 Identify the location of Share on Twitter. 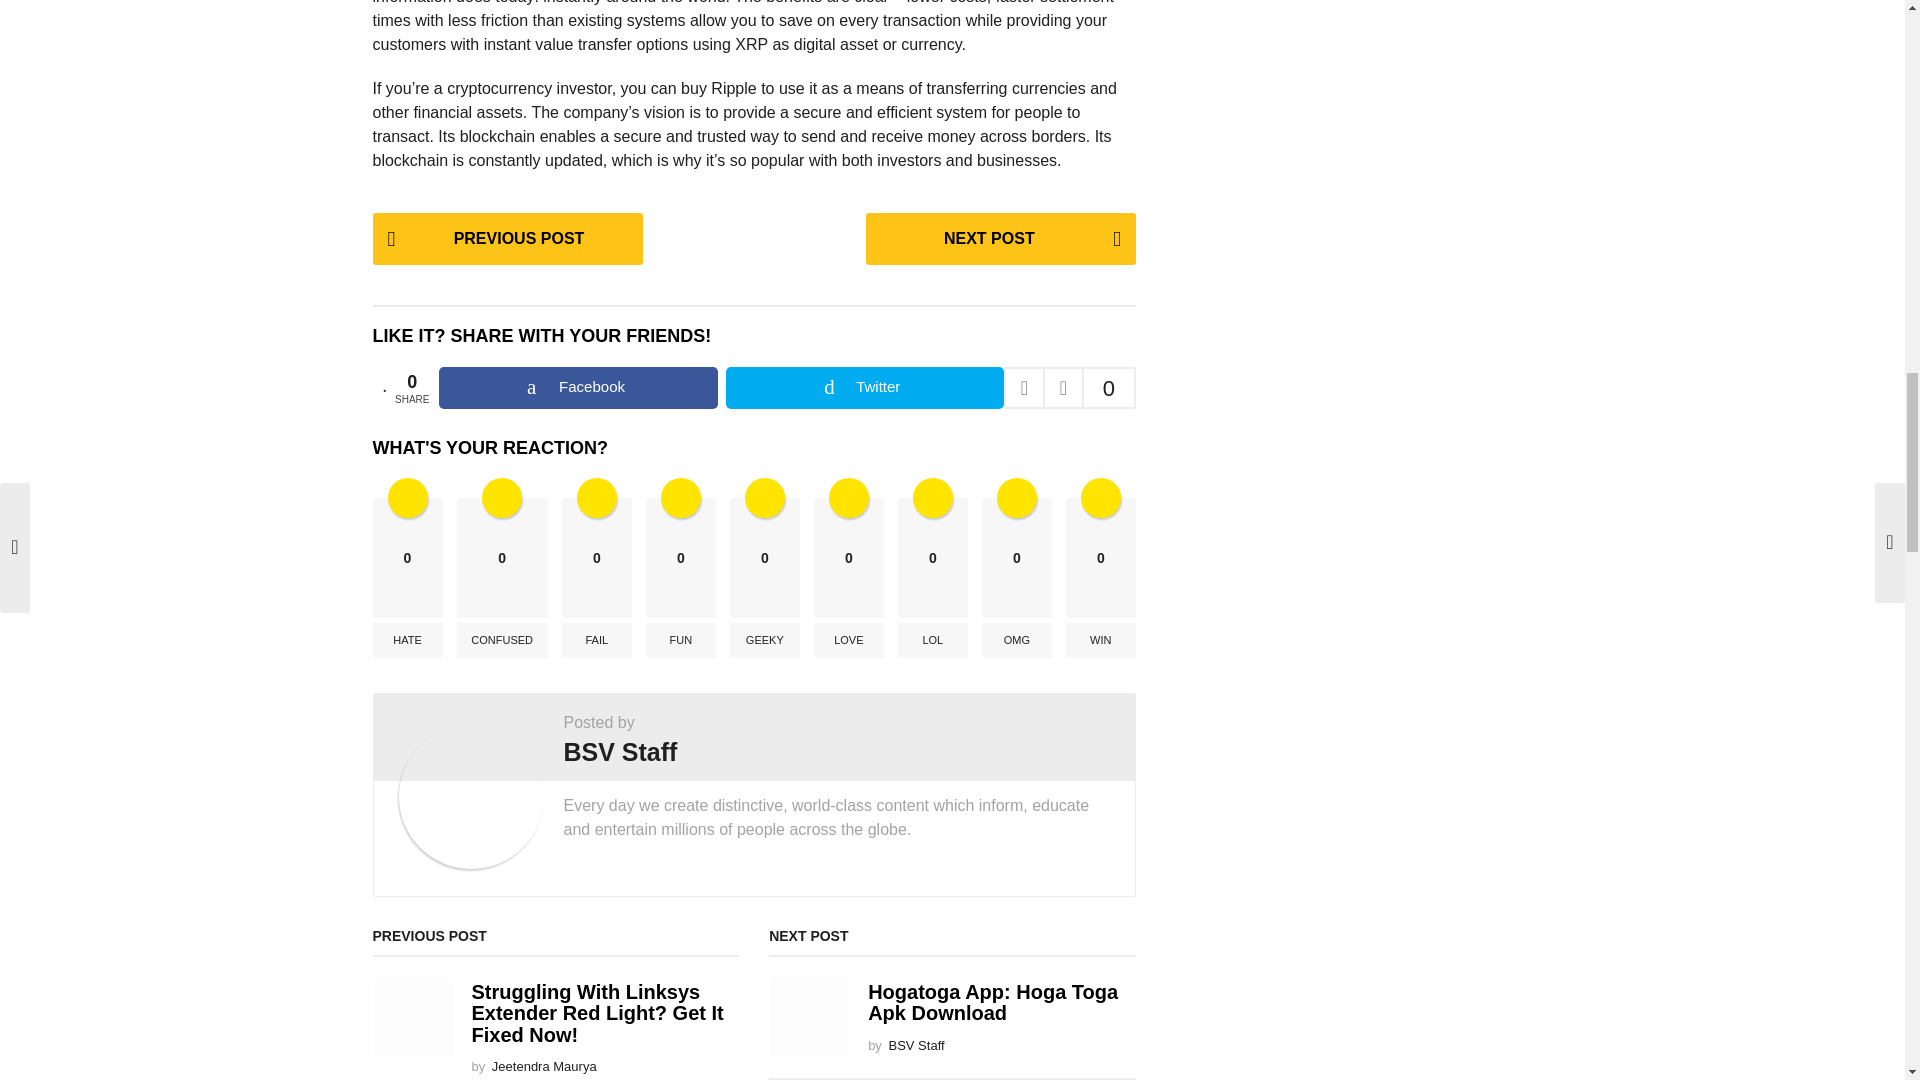
(864, 388).